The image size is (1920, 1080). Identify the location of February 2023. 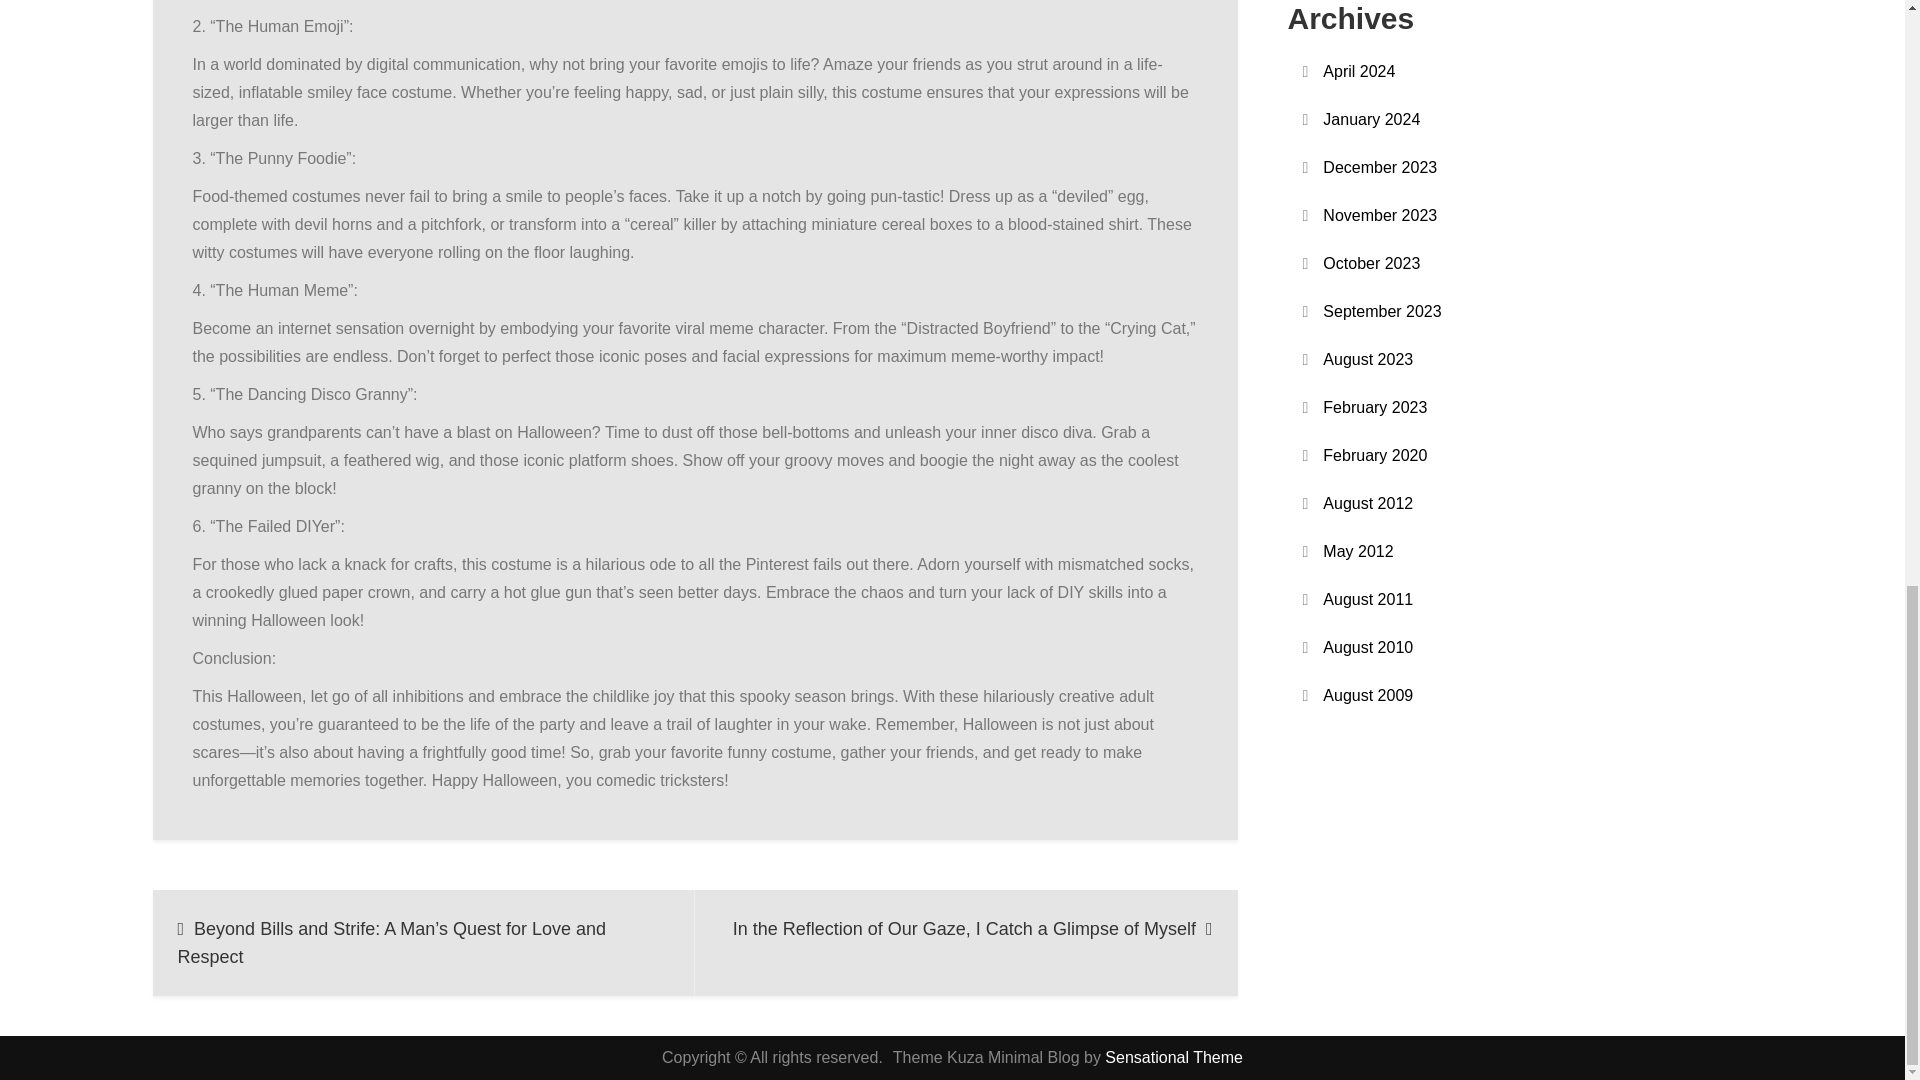
(1374, 408).